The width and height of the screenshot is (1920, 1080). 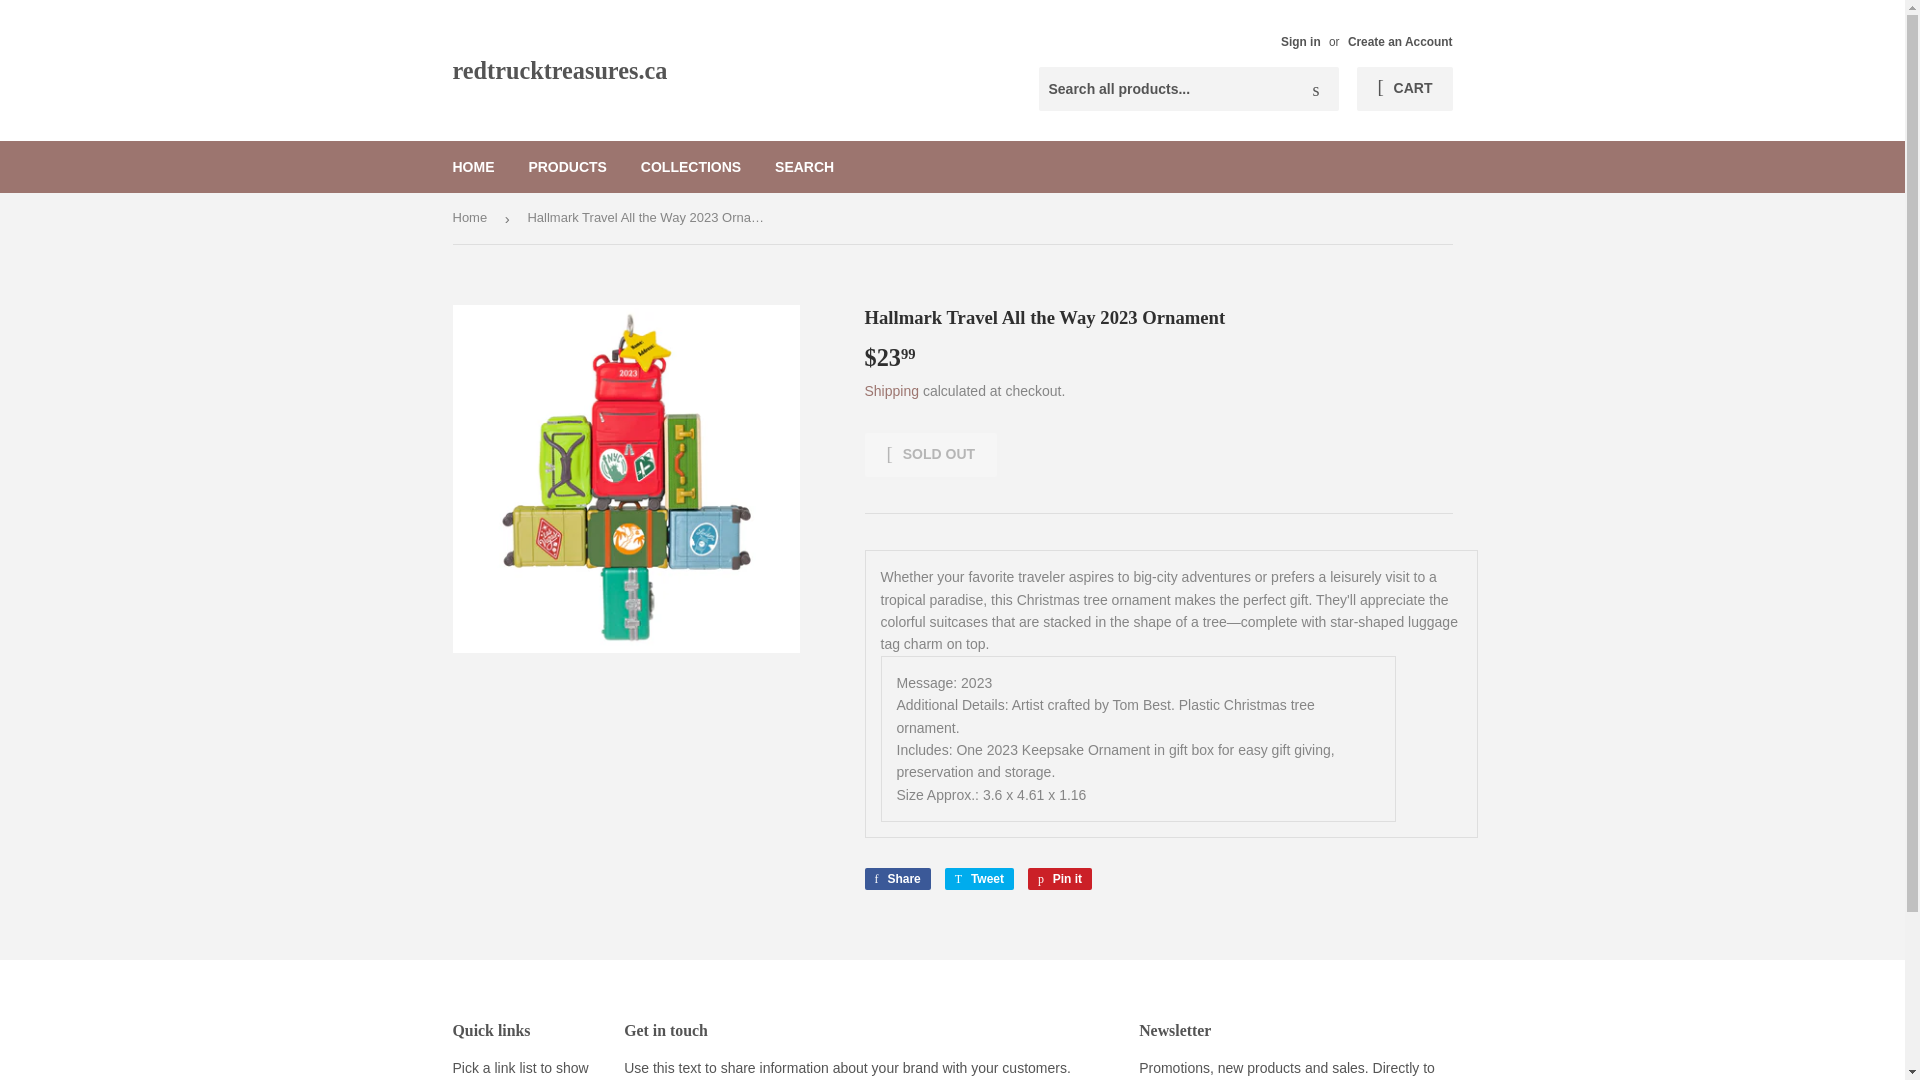 What do you see at coordinates (1404, 88) in the screenshot?
I see `CART` at bounding box center [1404, 88].